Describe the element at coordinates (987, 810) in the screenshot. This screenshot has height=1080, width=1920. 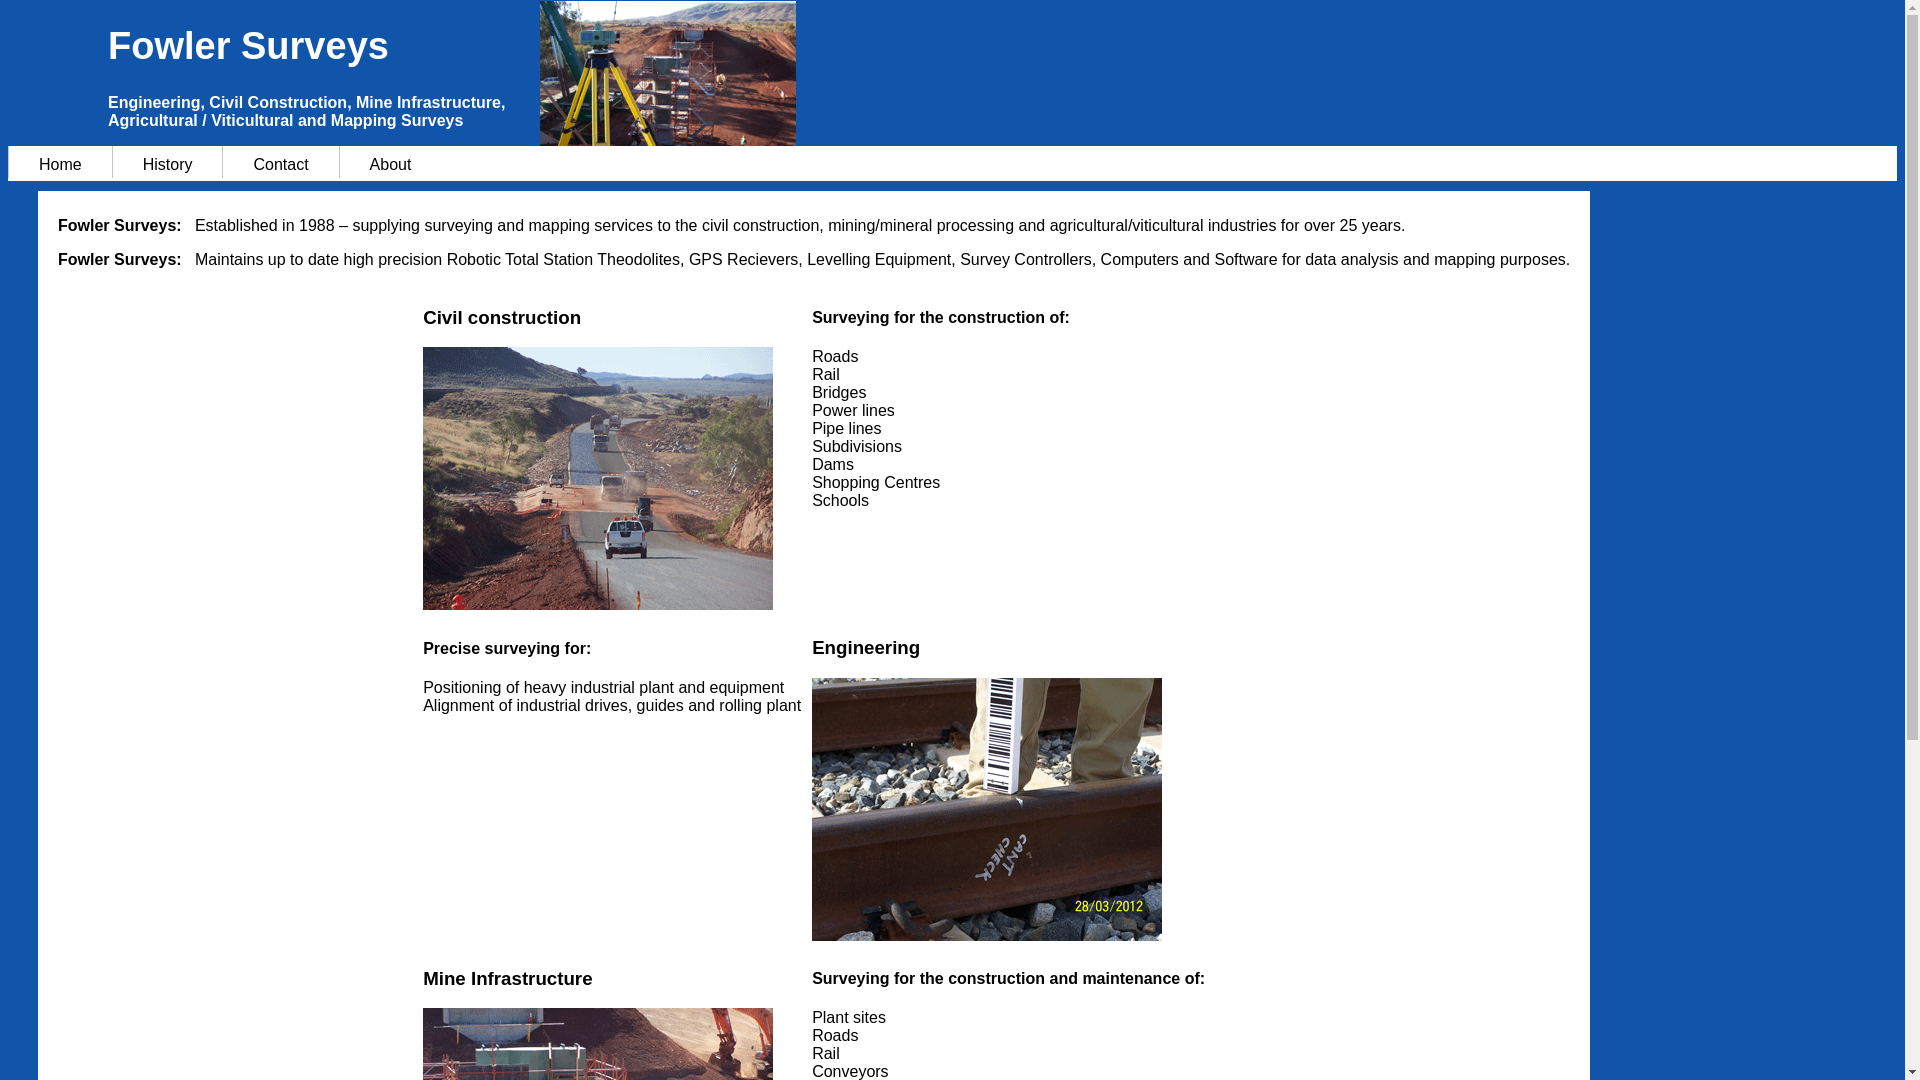
I see `engineering` at that location.